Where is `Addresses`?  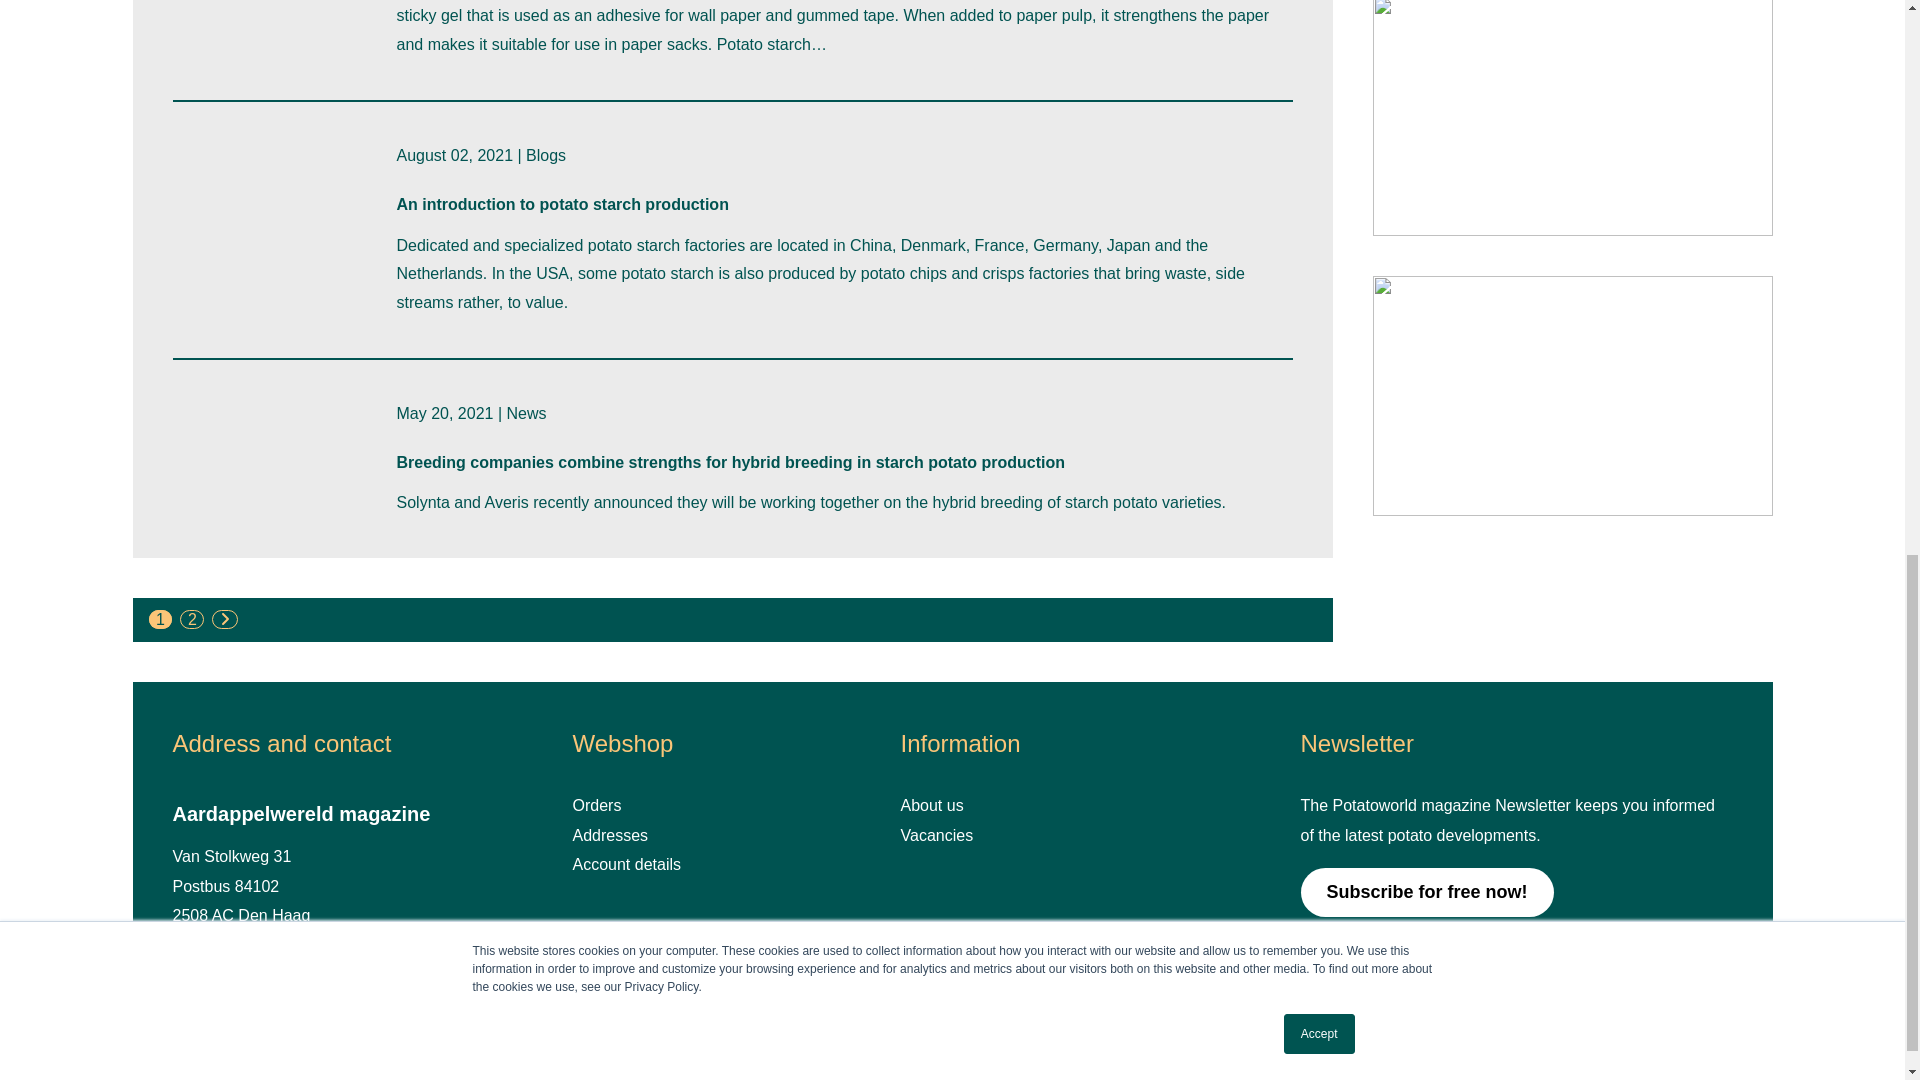 Addresses is located at coordinates (610, 835).